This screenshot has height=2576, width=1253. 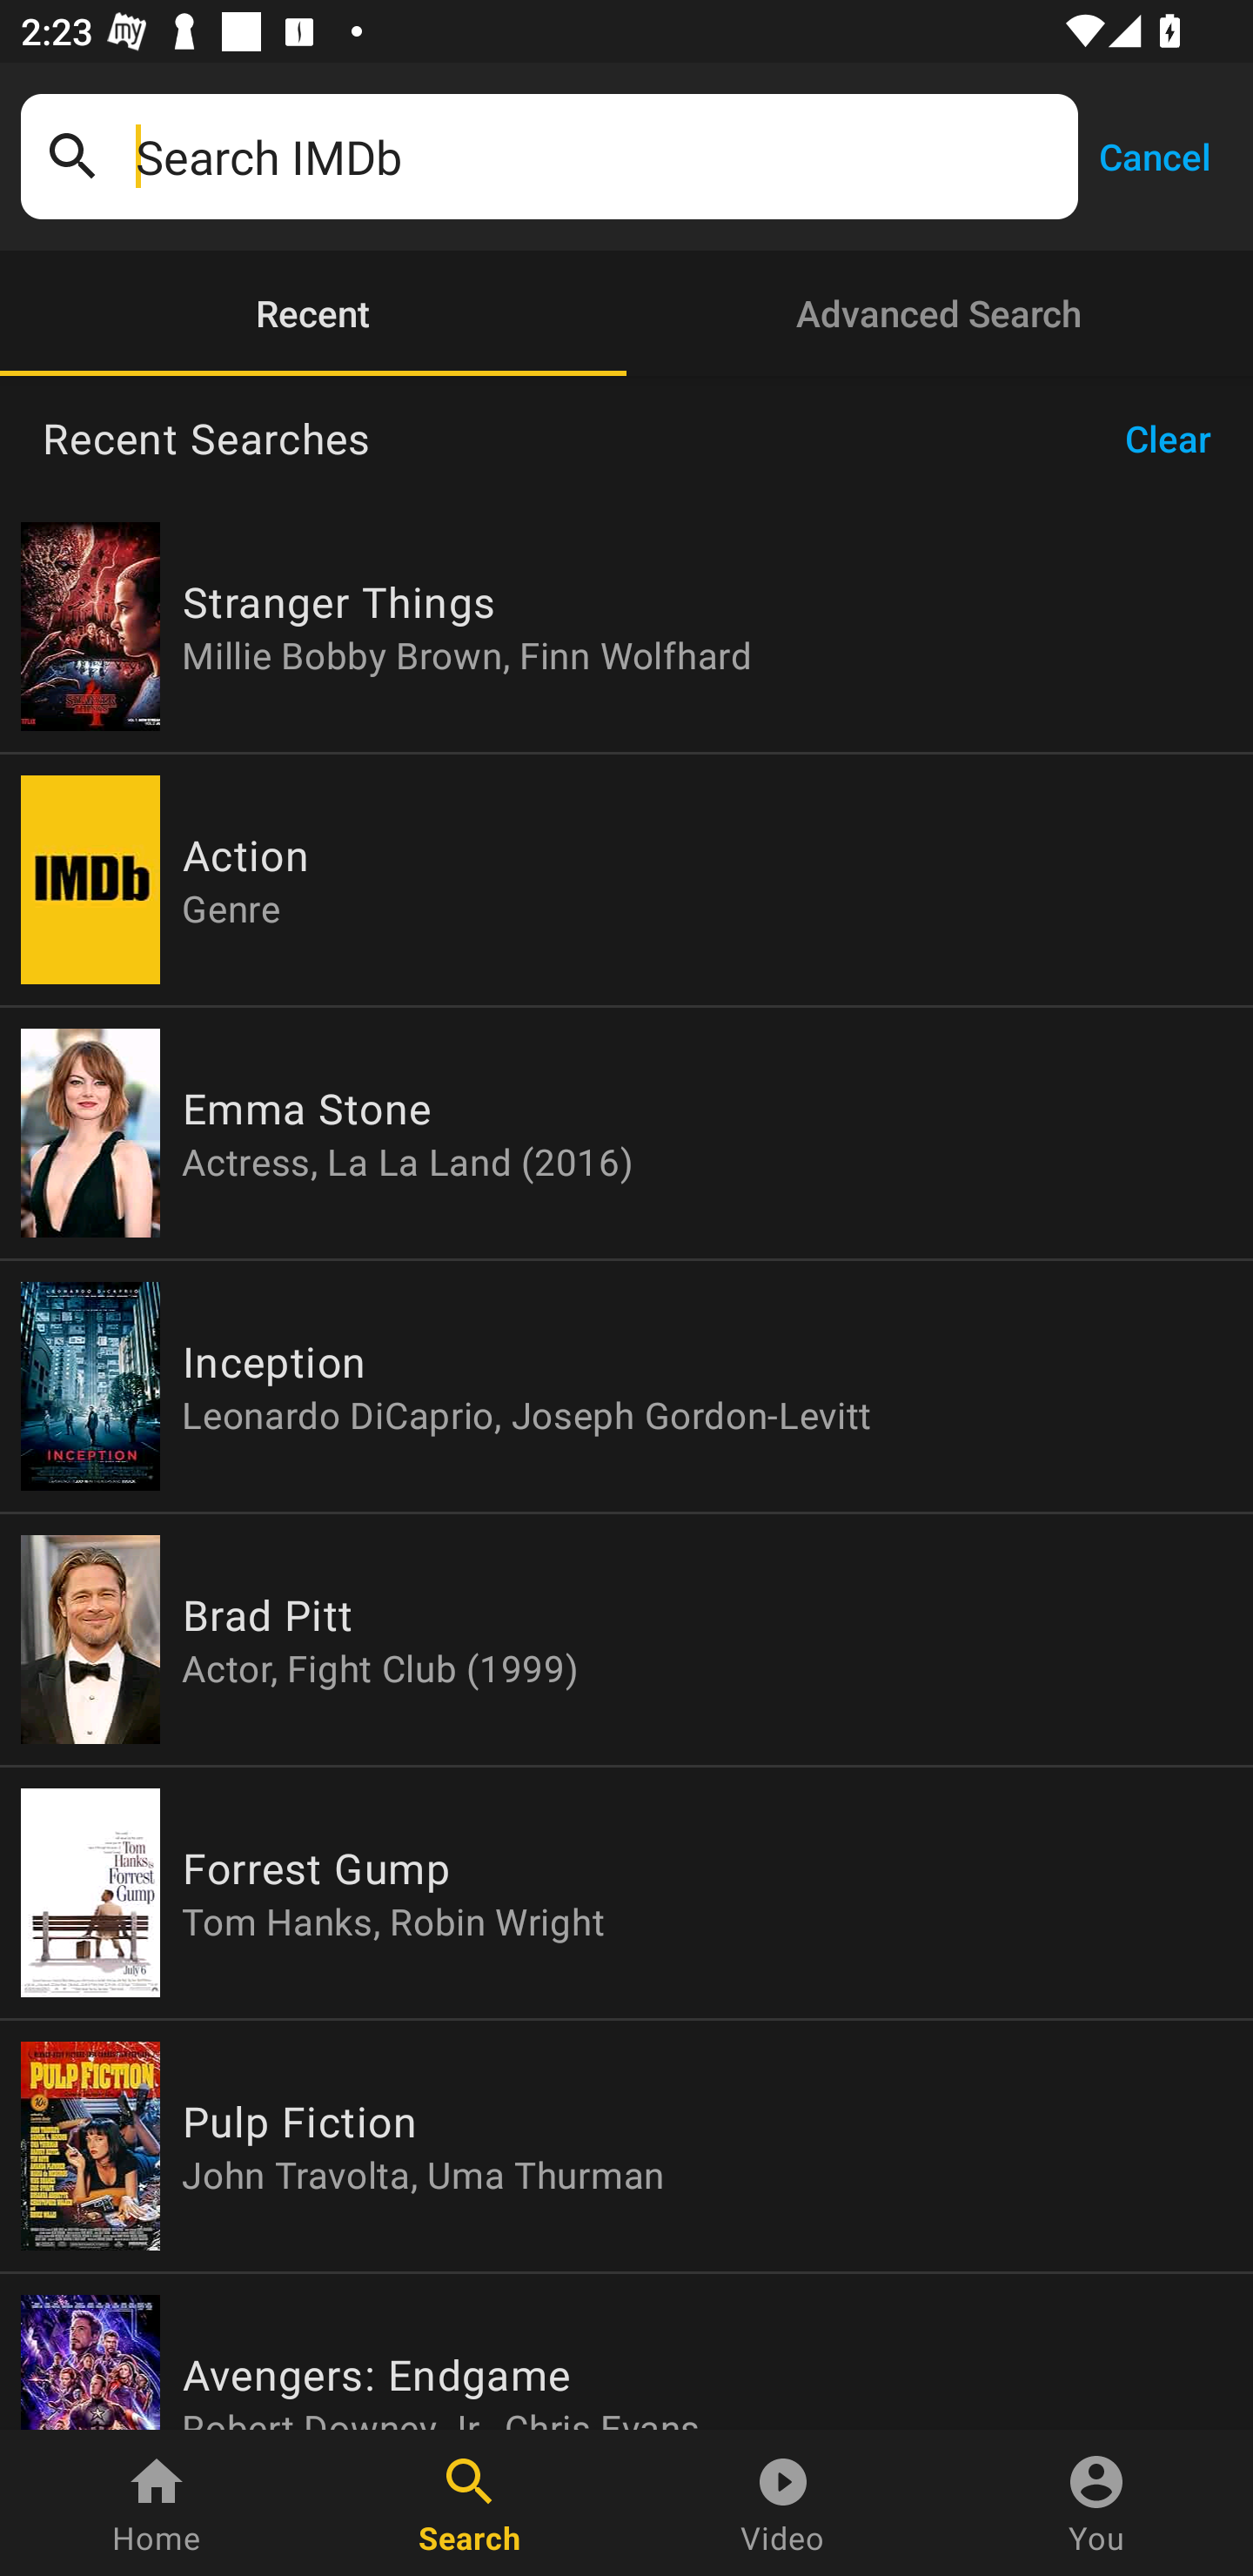 What do you see at coordinates (940, 313) in the screenshot?
I see `Advanced Search` at bounding box center [940, 313].